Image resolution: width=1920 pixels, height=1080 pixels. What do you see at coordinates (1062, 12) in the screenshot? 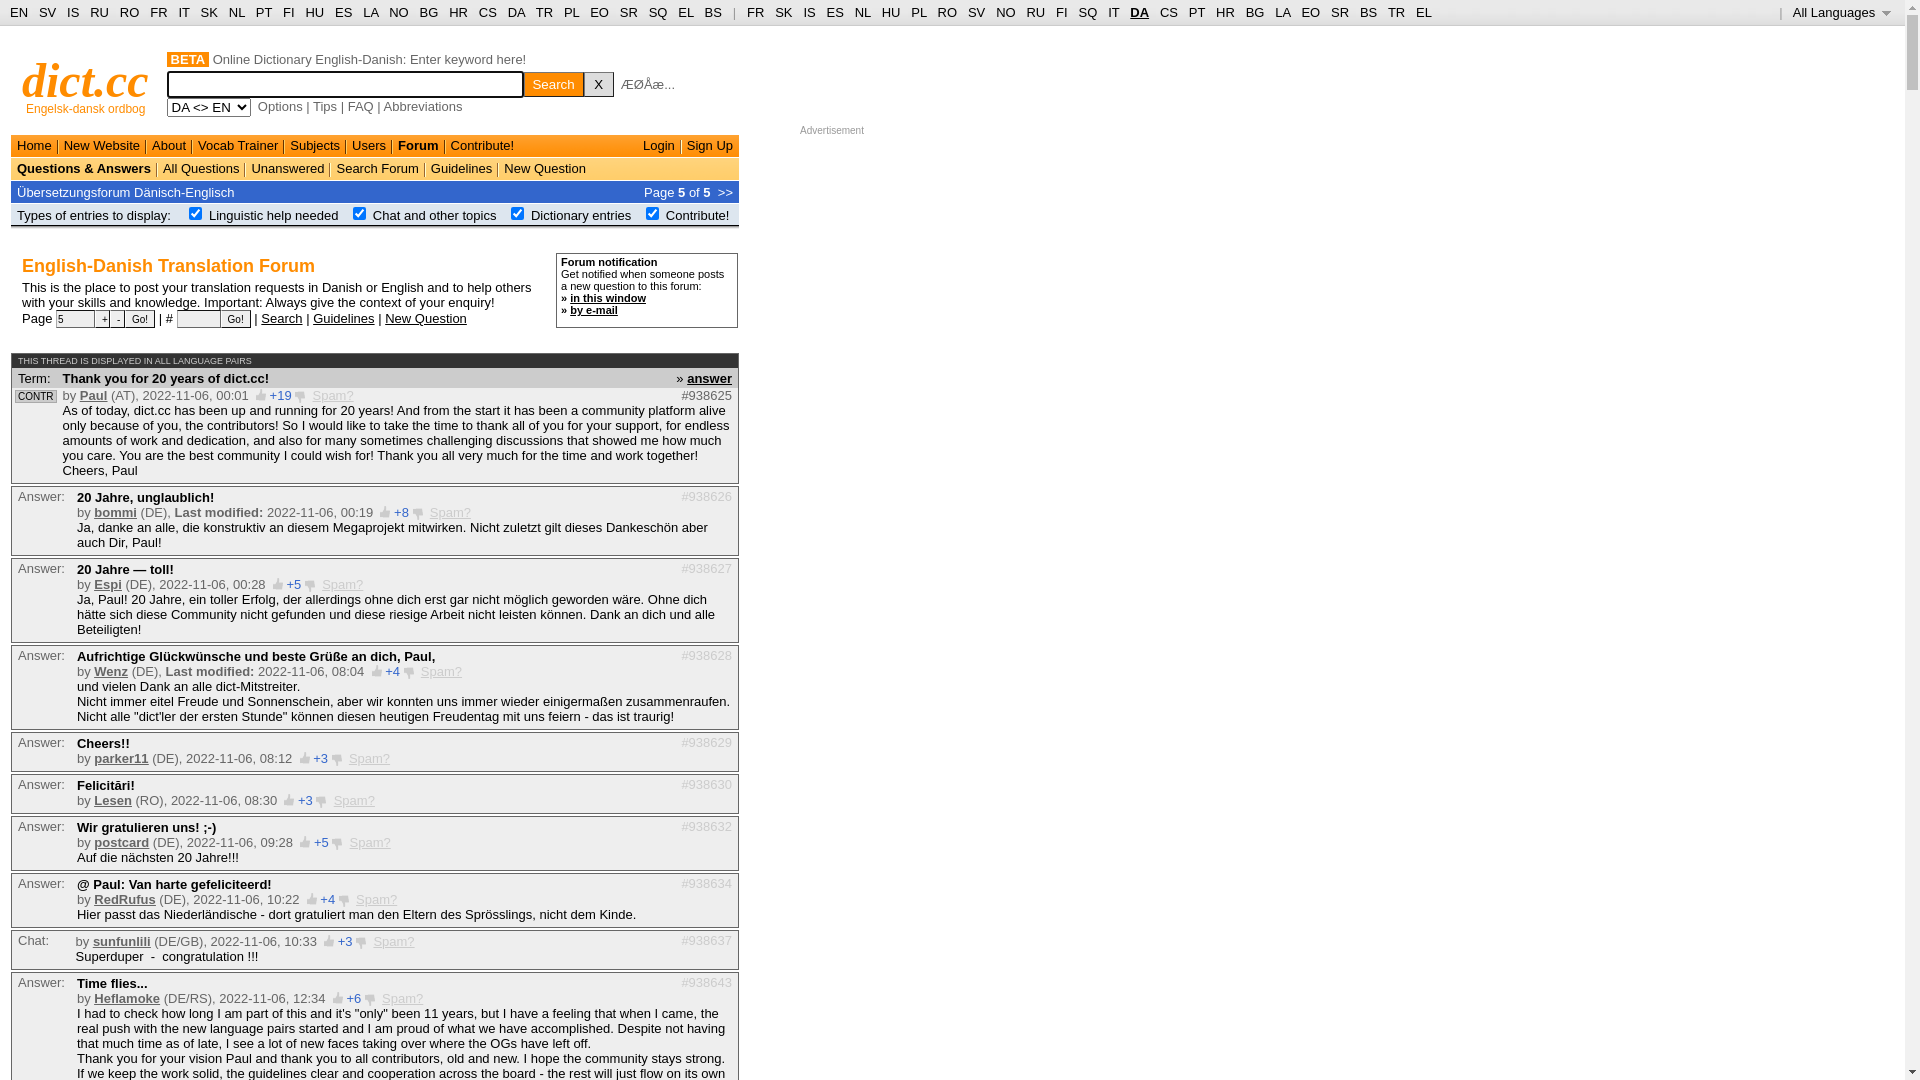
I see `FI` at bounding box center [1062, 12].